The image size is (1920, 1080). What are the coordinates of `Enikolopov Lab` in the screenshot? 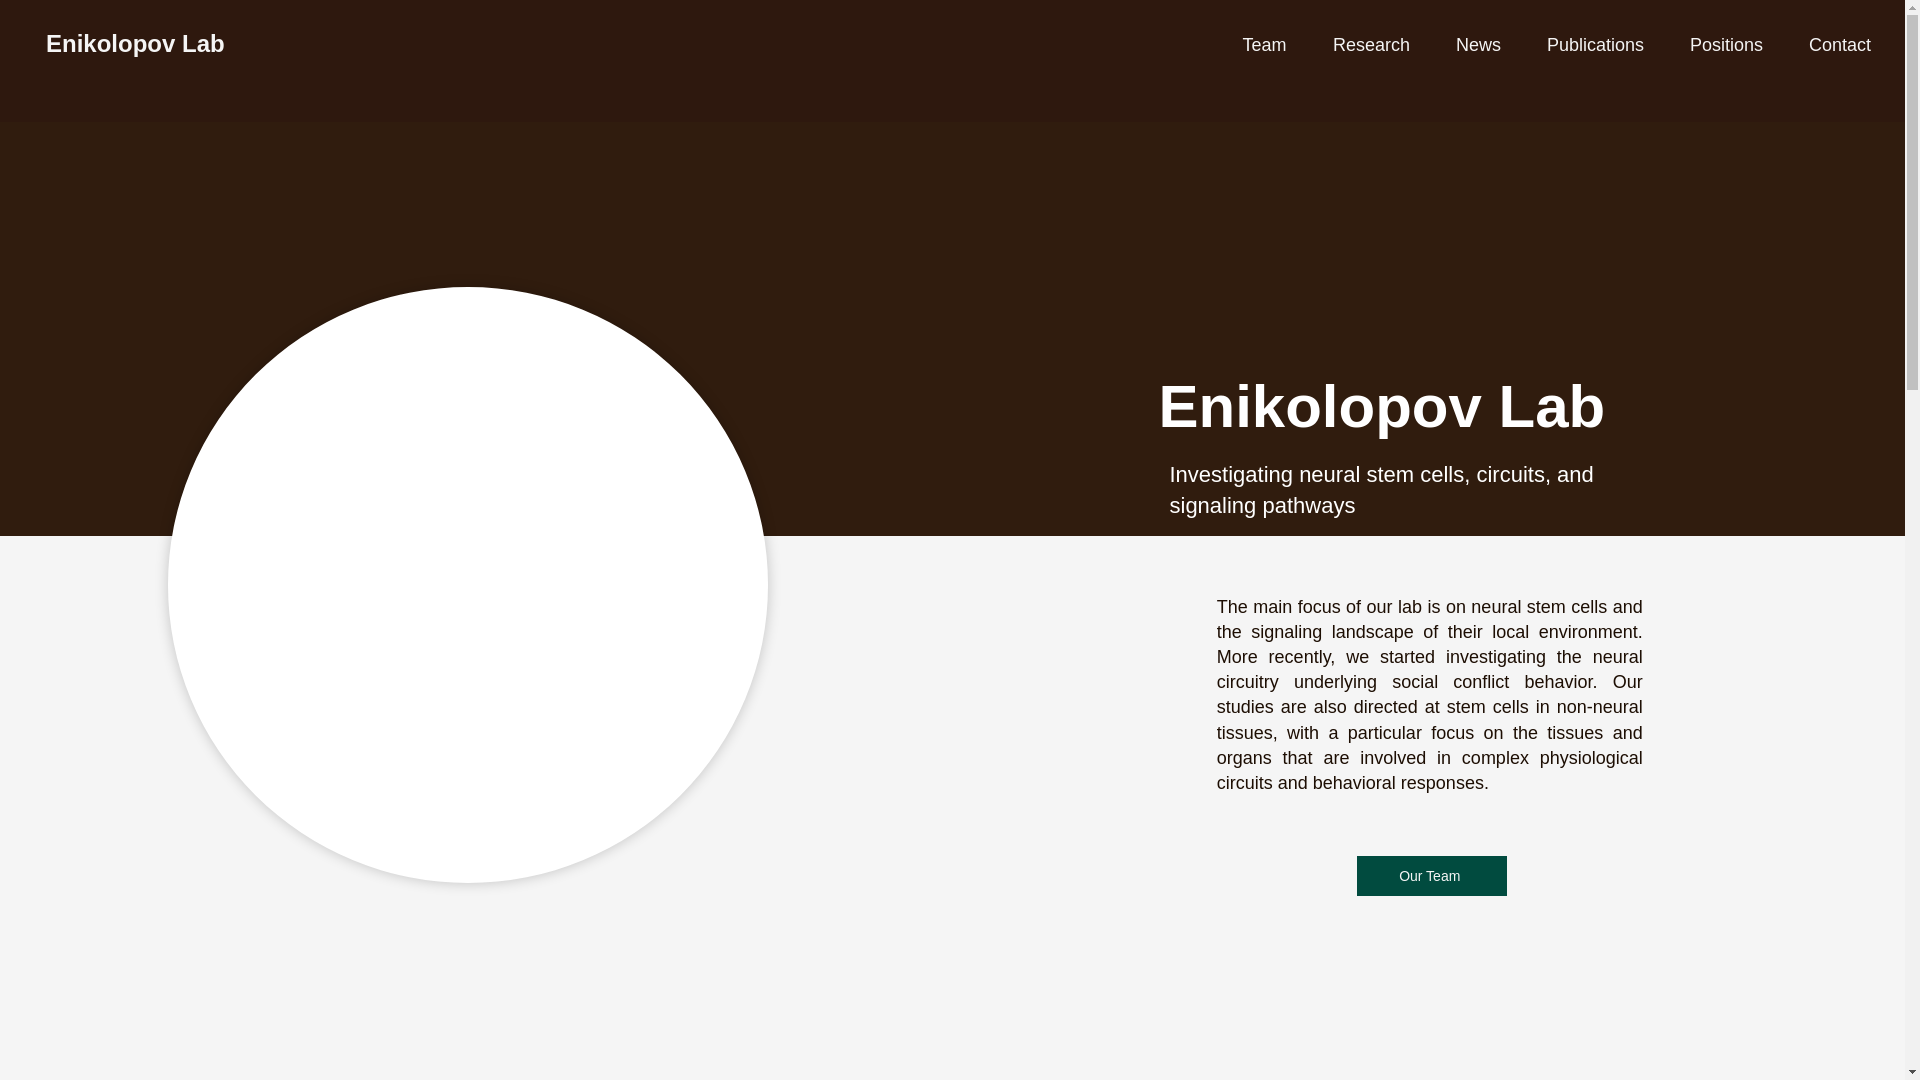 It's located at (135, 44).